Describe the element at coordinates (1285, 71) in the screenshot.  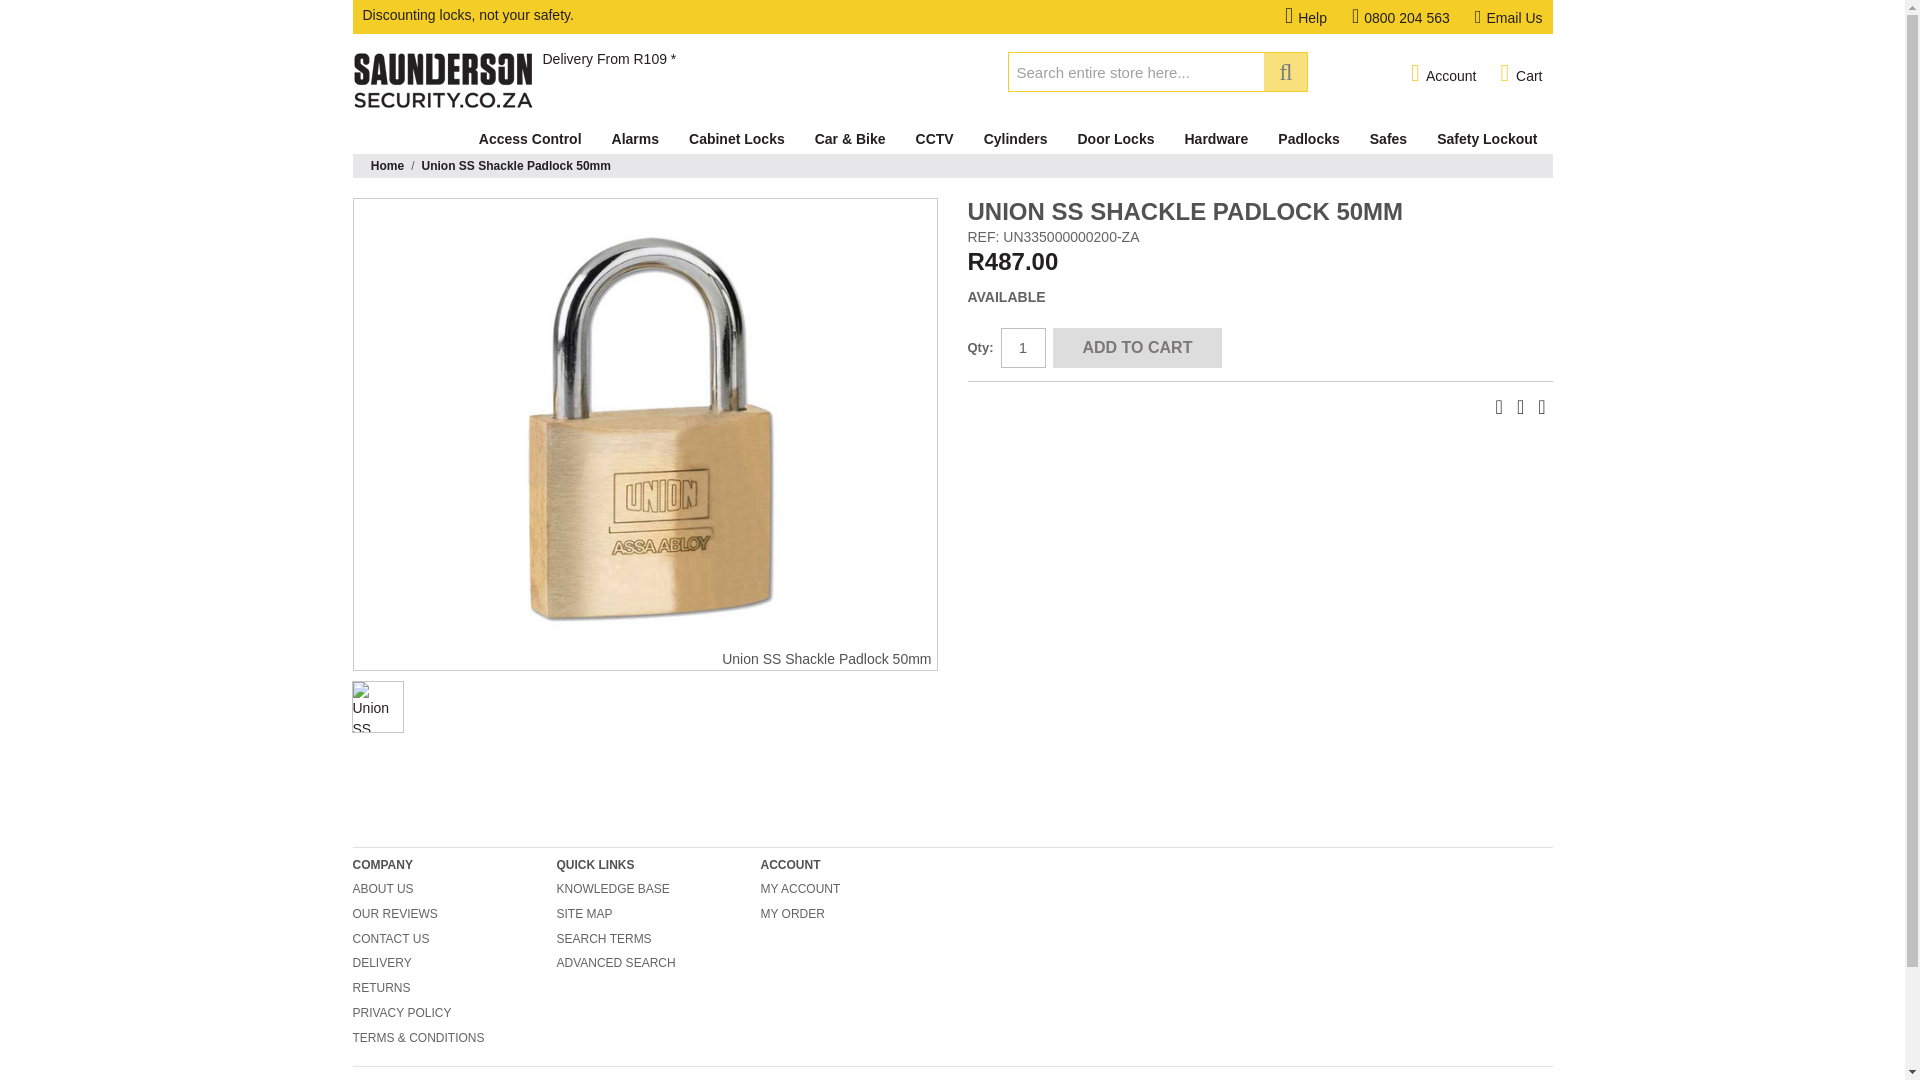
I see `Search` at that location.